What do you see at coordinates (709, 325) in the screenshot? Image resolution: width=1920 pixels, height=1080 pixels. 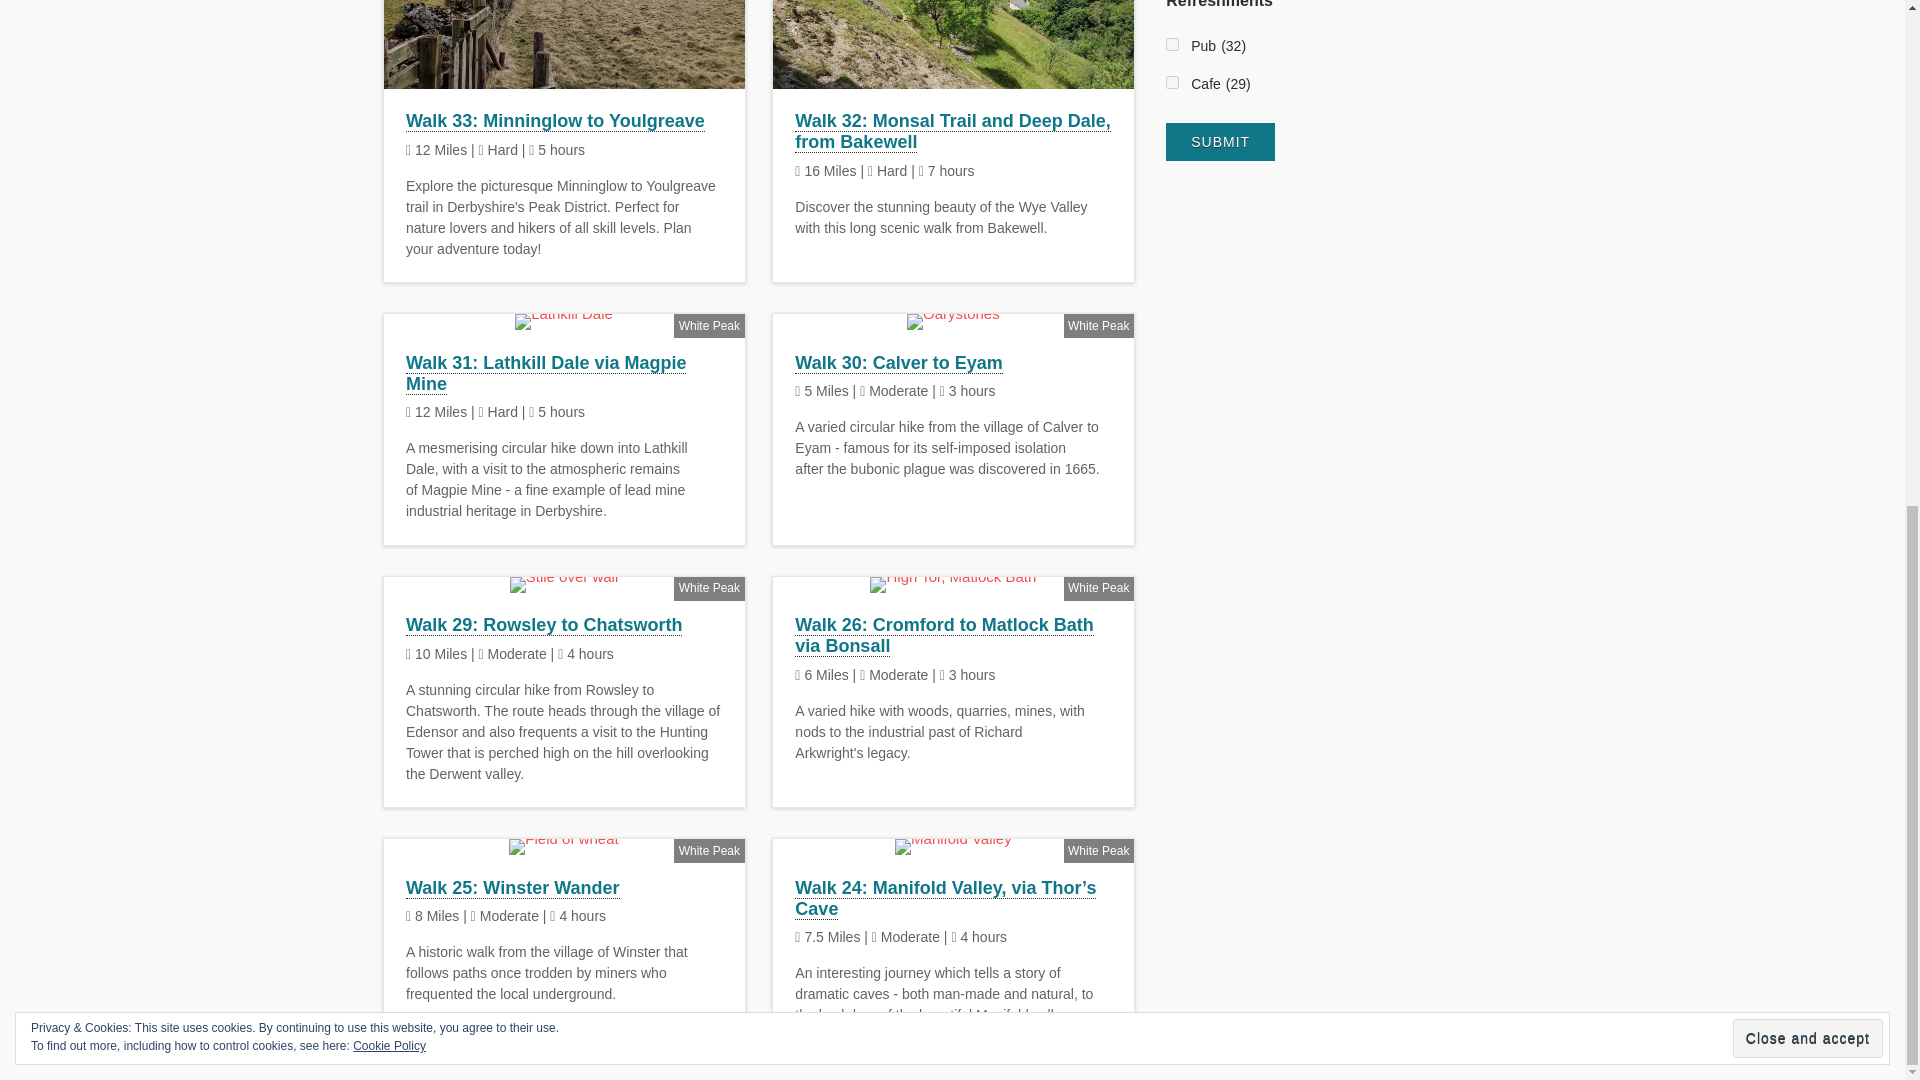 I see `White Peak` at bounding box center [709, 325].